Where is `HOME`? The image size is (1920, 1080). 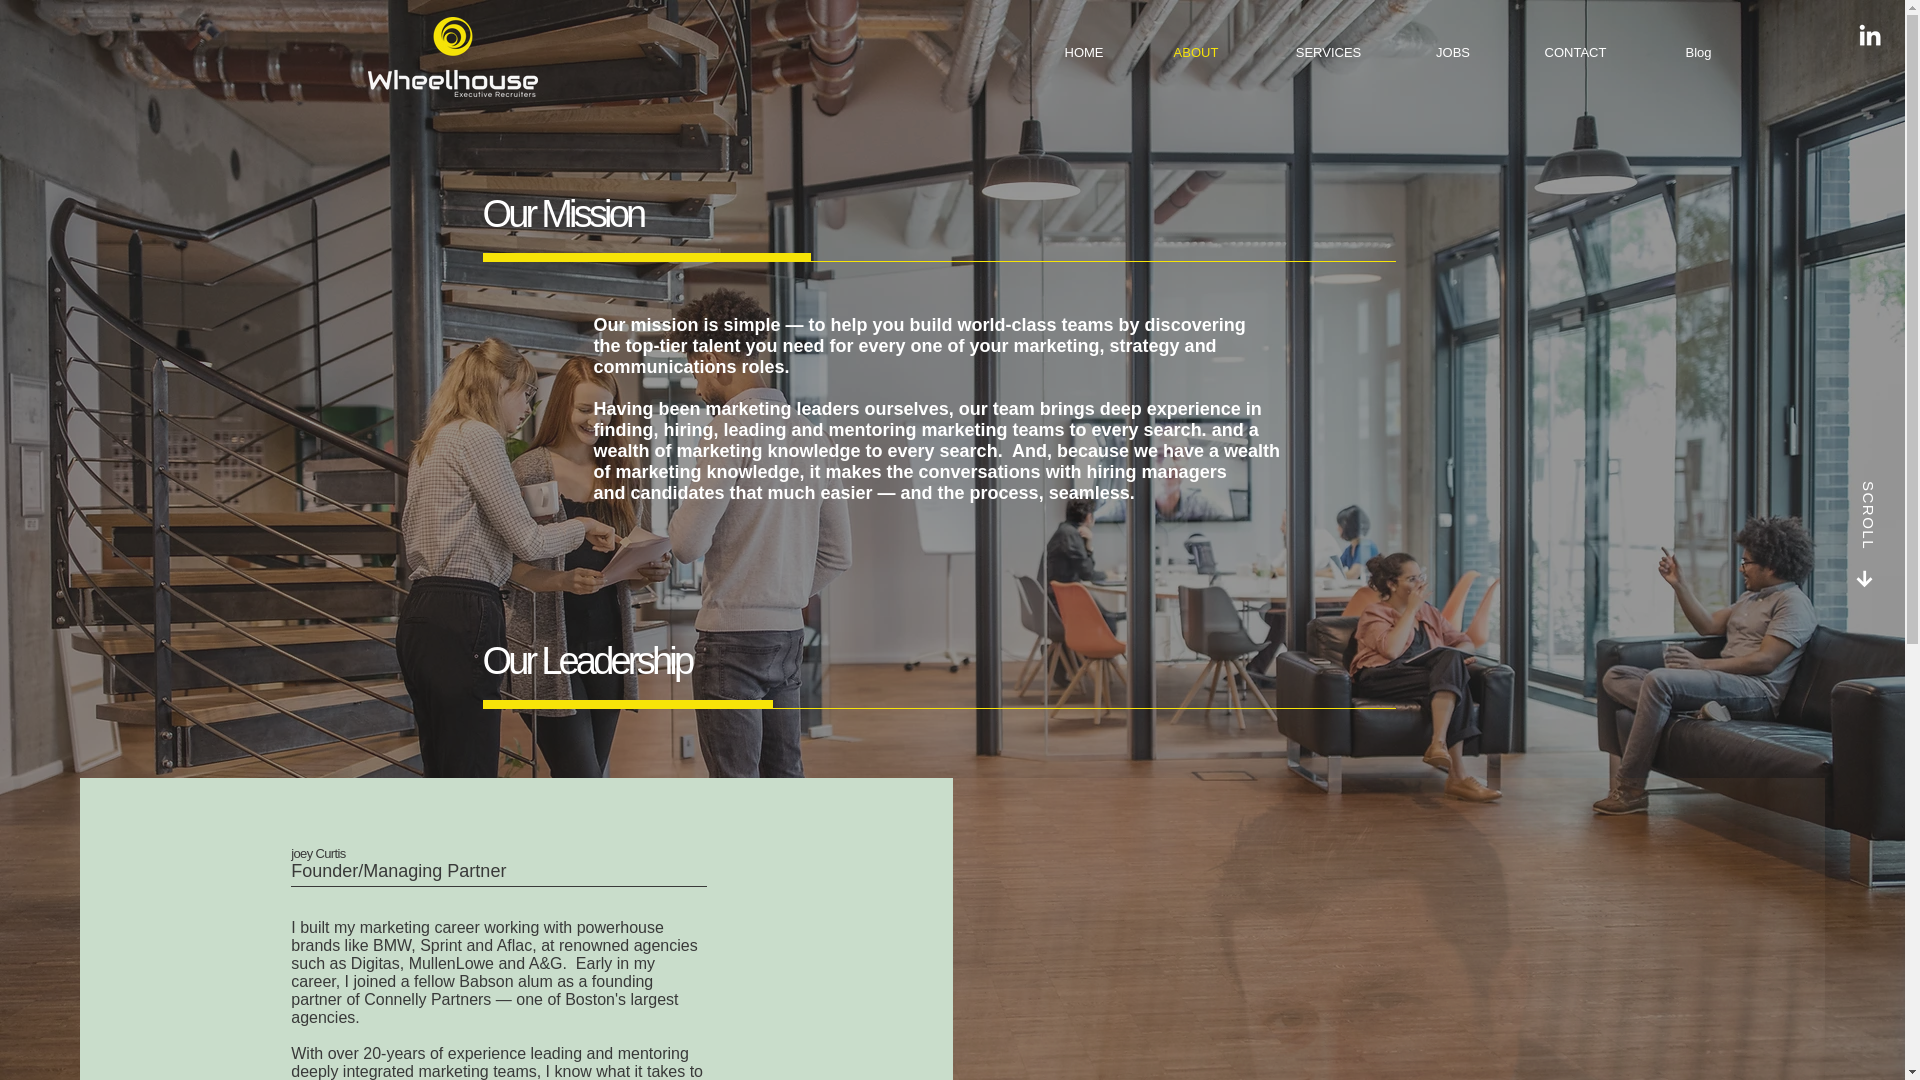 HOME is located at coordinates (1084, 52).